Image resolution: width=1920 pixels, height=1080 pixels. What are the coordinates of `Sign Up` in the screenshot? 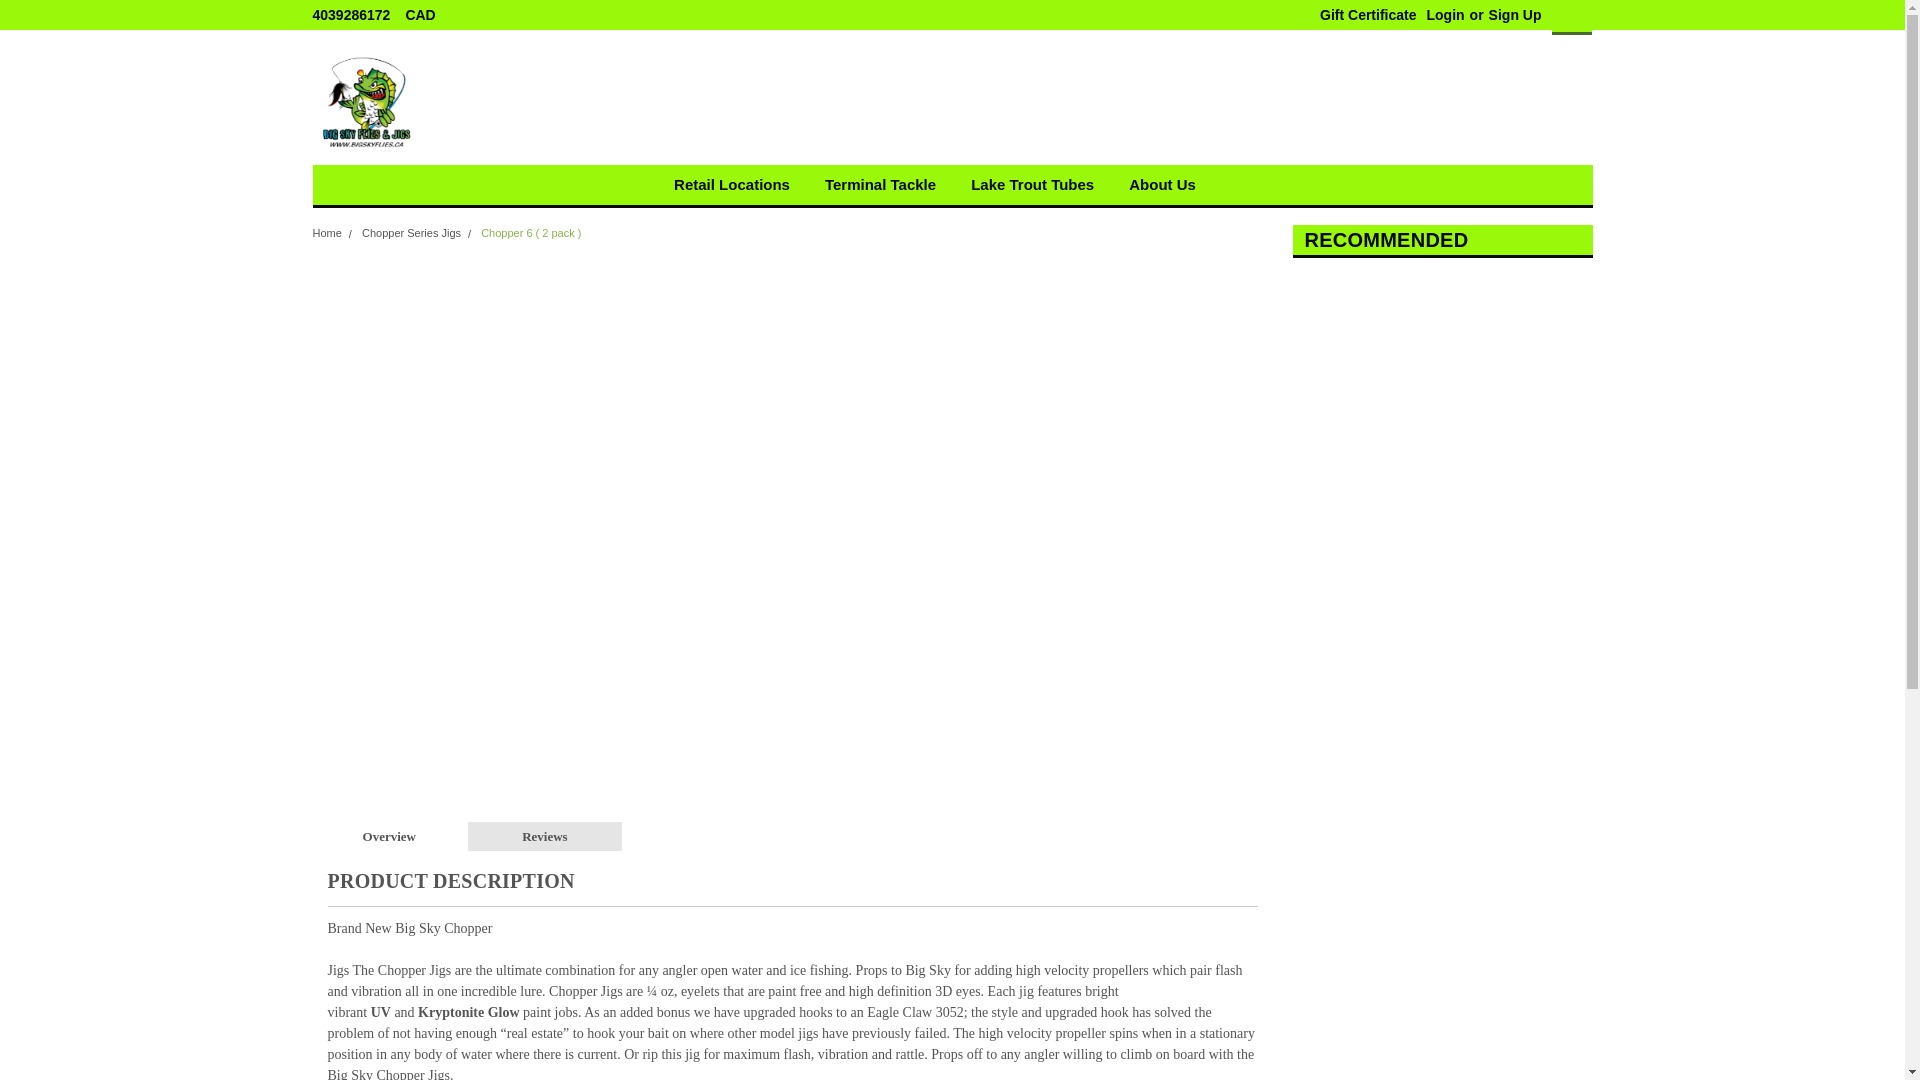 It's located at (1512, 15).